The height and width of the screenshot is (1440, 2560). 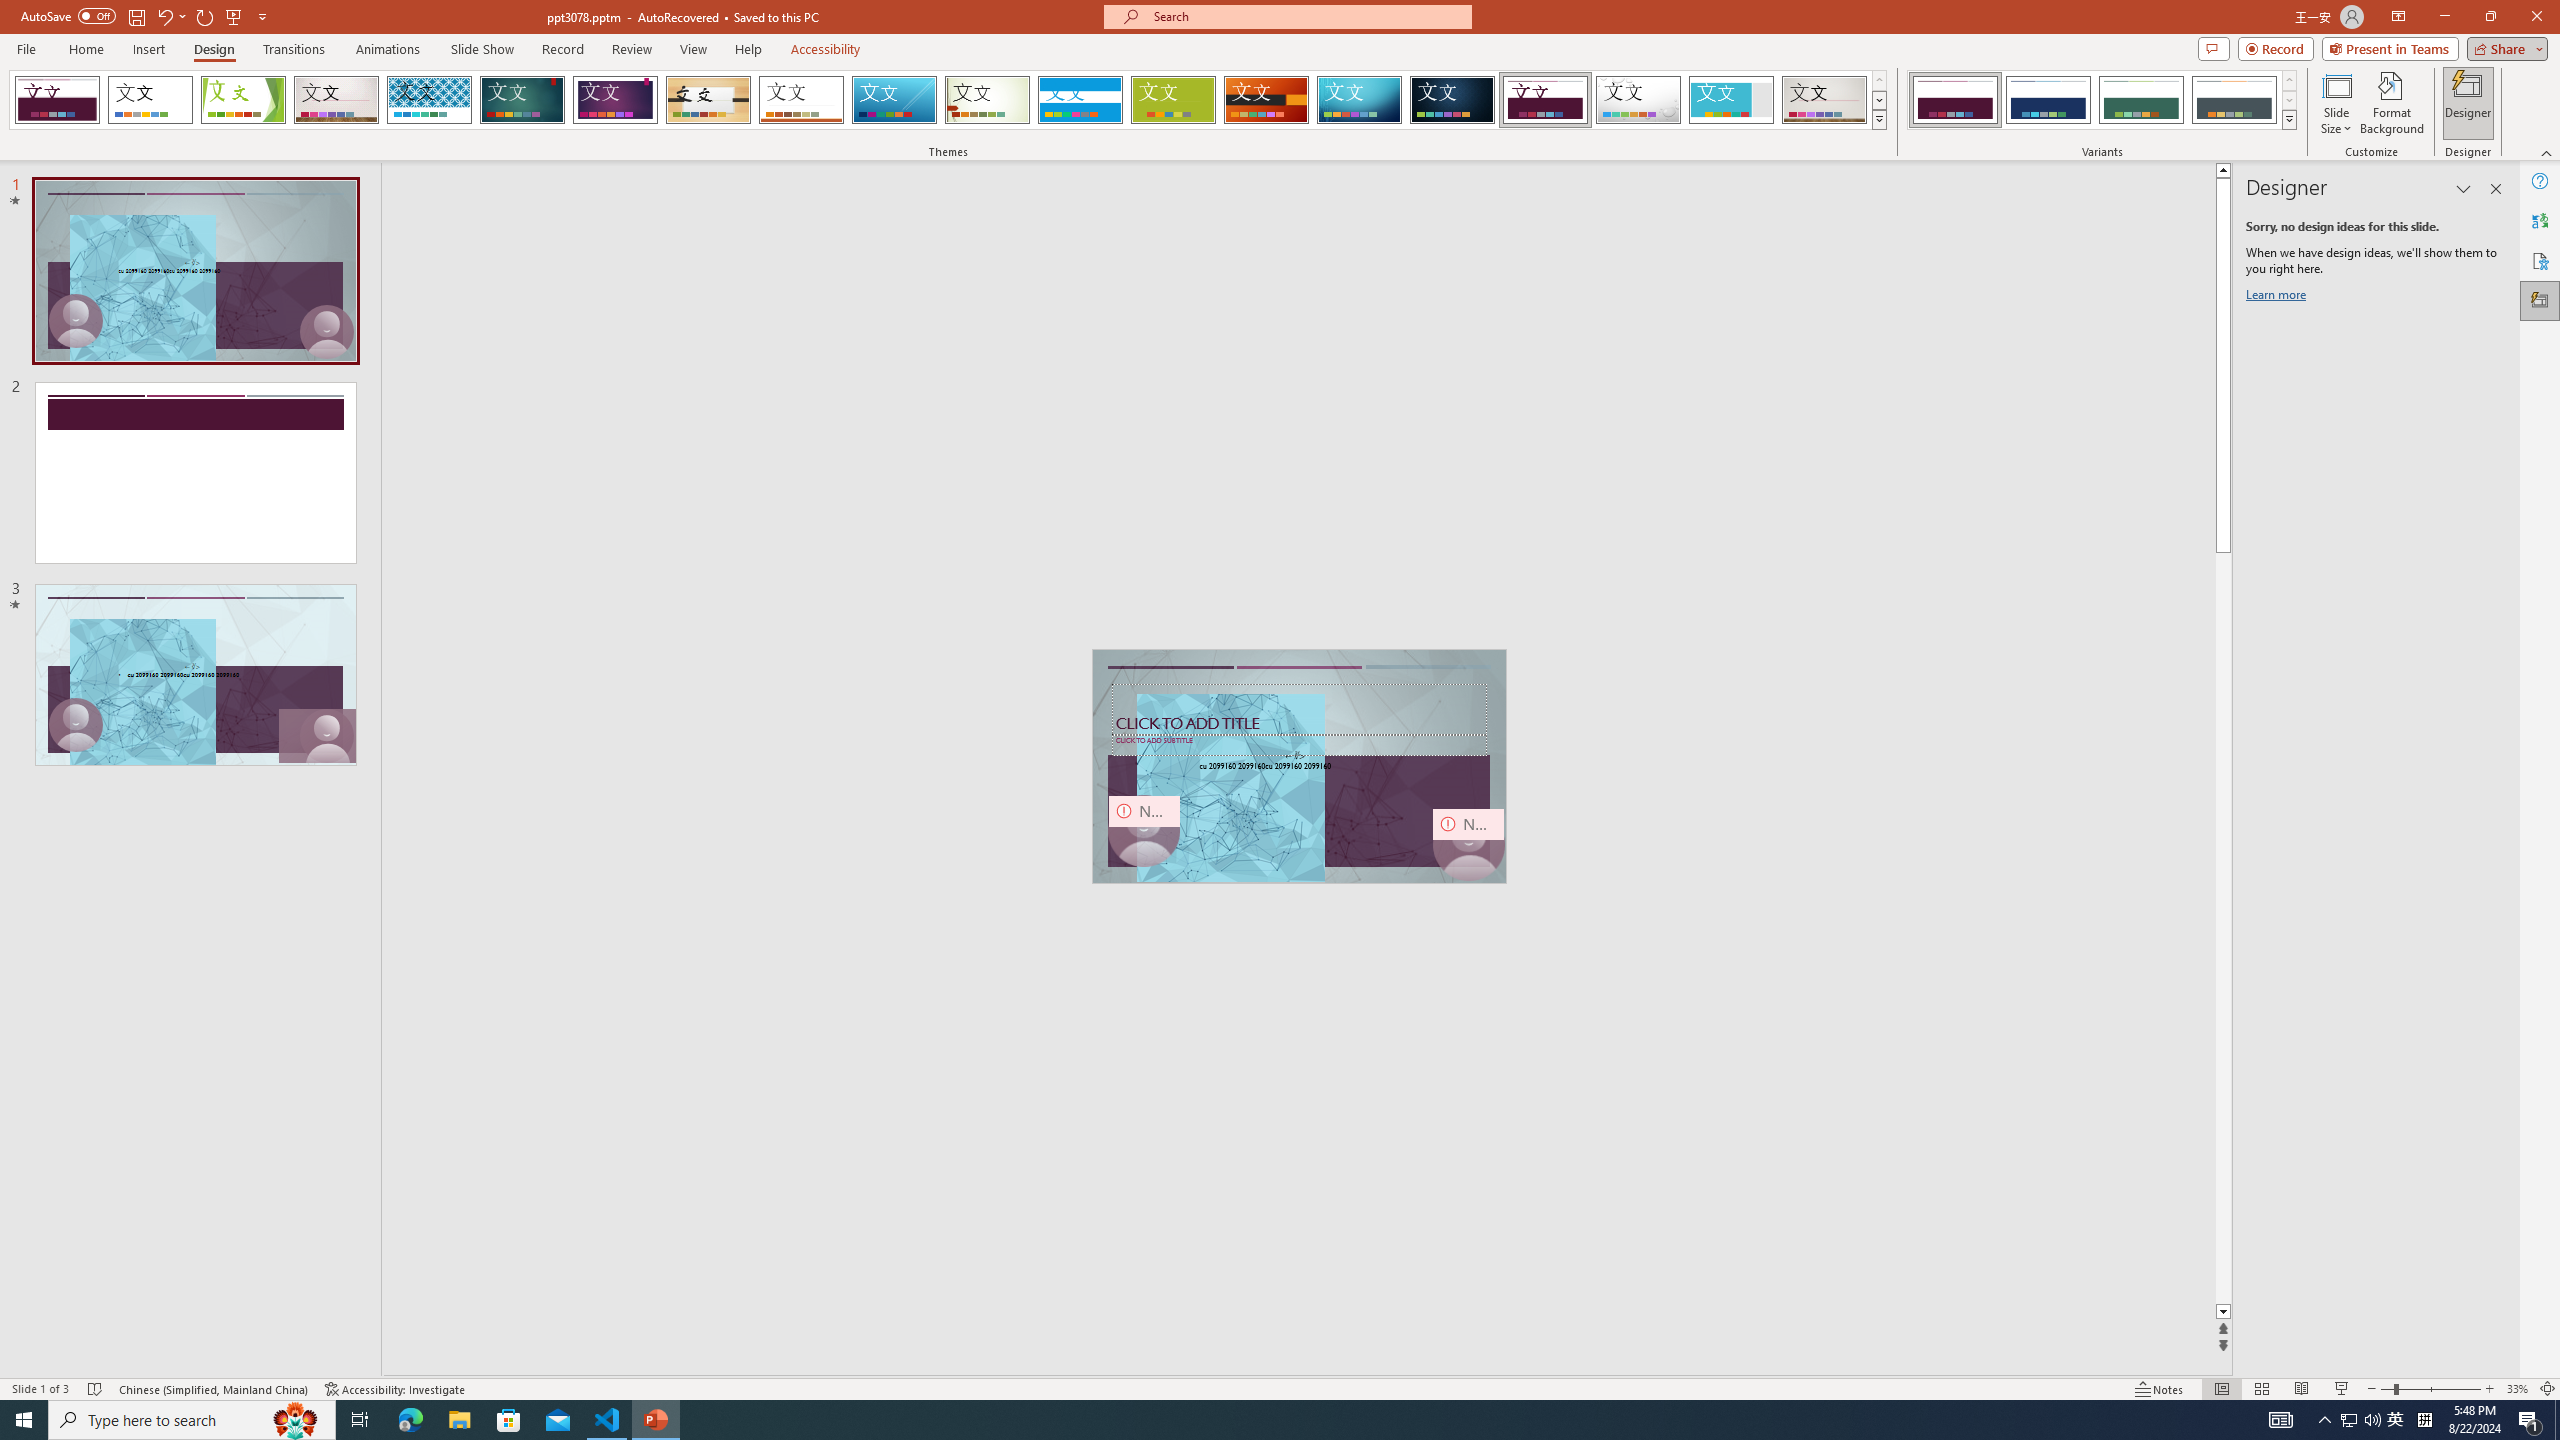 I want to click on Task Pane Options, so click(x=2464, y=189).